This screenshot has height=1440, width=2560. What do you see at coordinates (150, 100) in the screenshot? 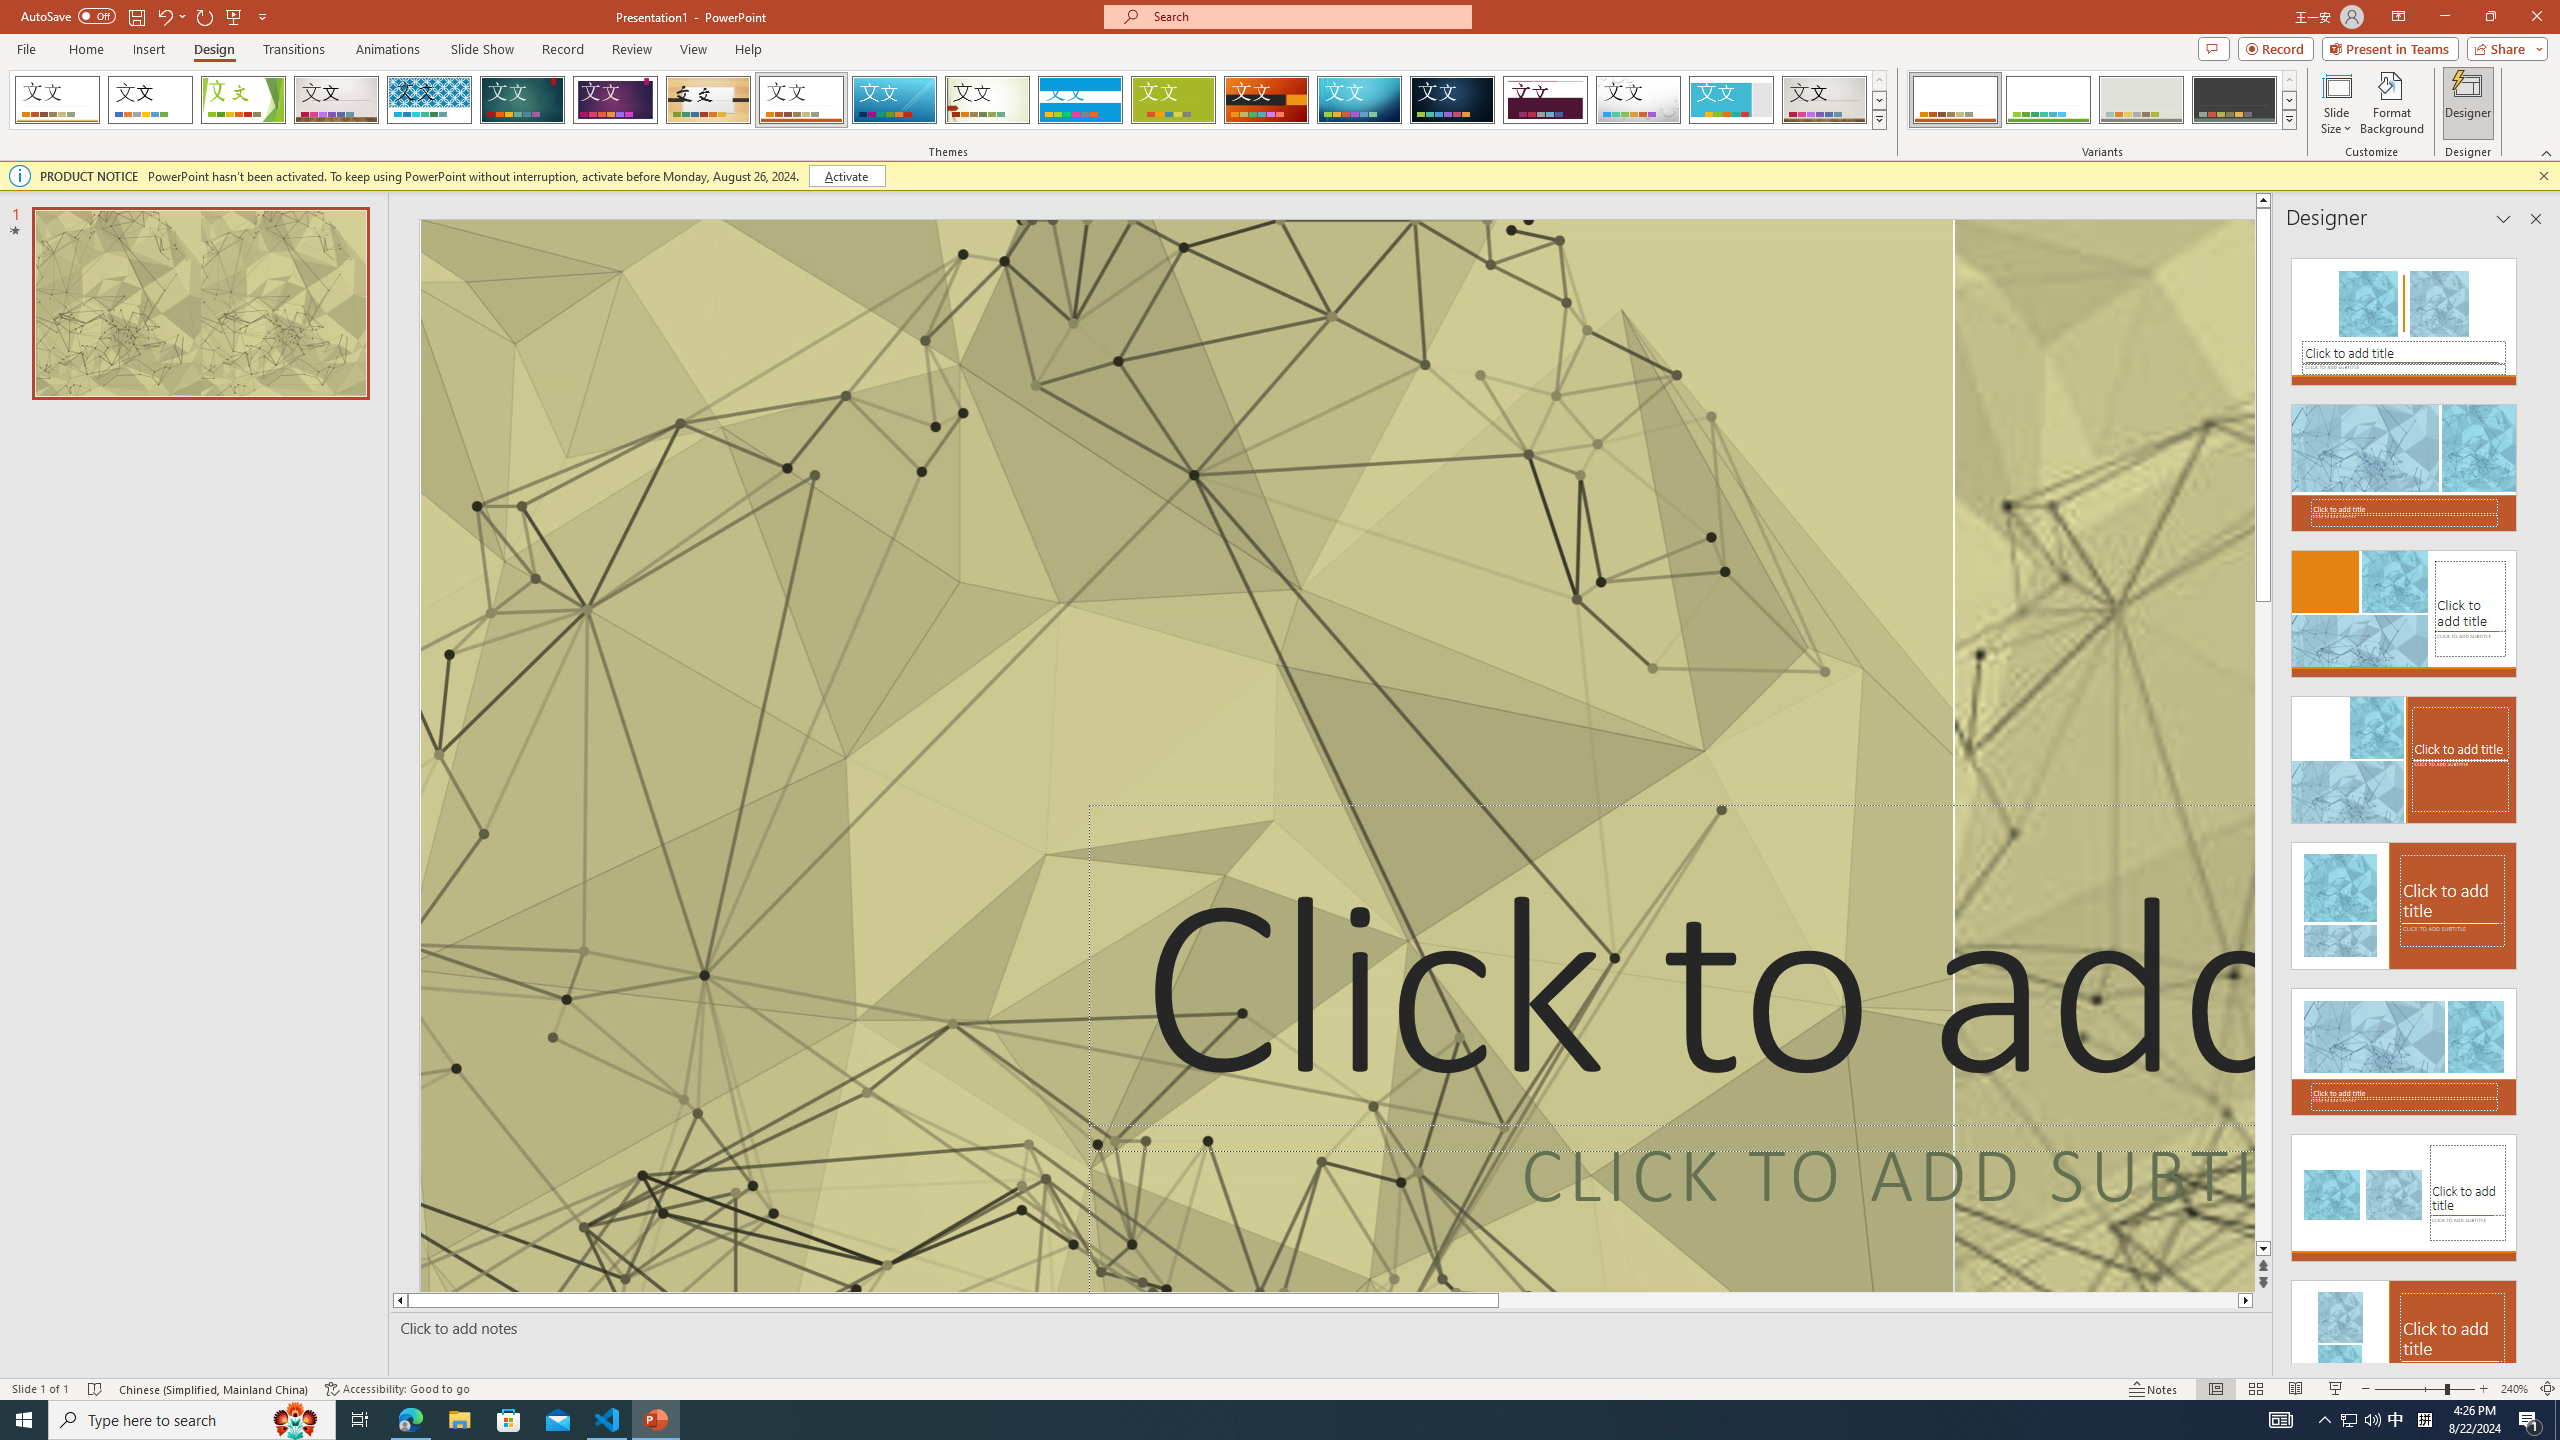
I see `Office Theme` at bounding box center [150, 100].